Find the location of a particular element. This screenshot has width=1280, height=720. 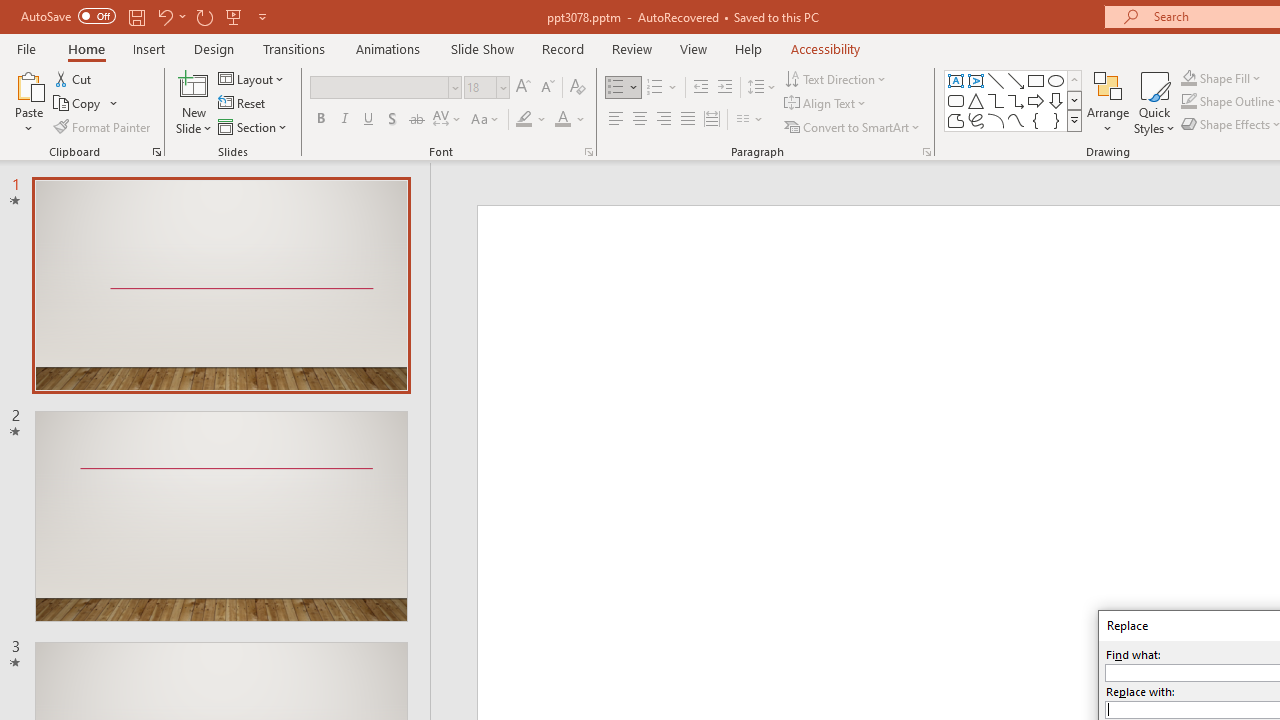

Paste is located at coordinates (28, 84).